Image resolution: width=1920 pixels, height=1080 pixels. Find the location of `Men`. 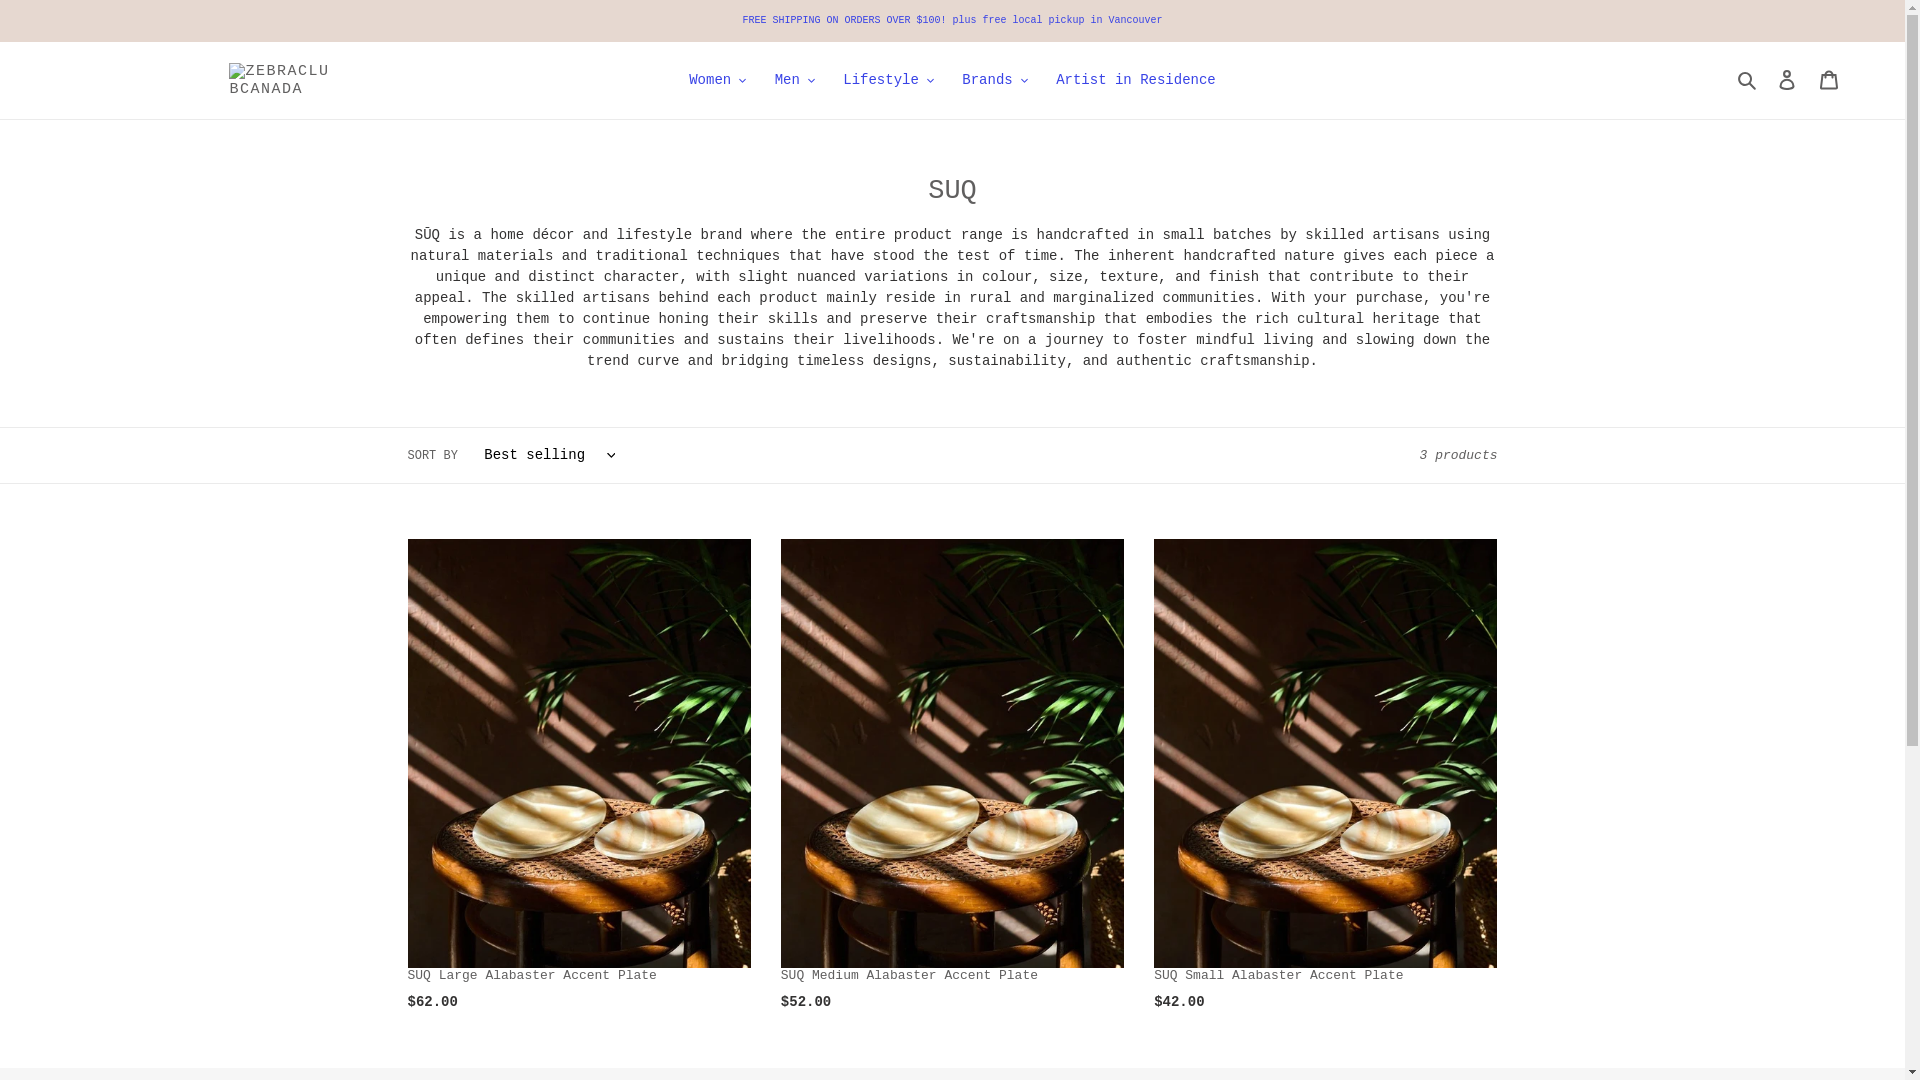

Men is located at coordinates (794, 80).